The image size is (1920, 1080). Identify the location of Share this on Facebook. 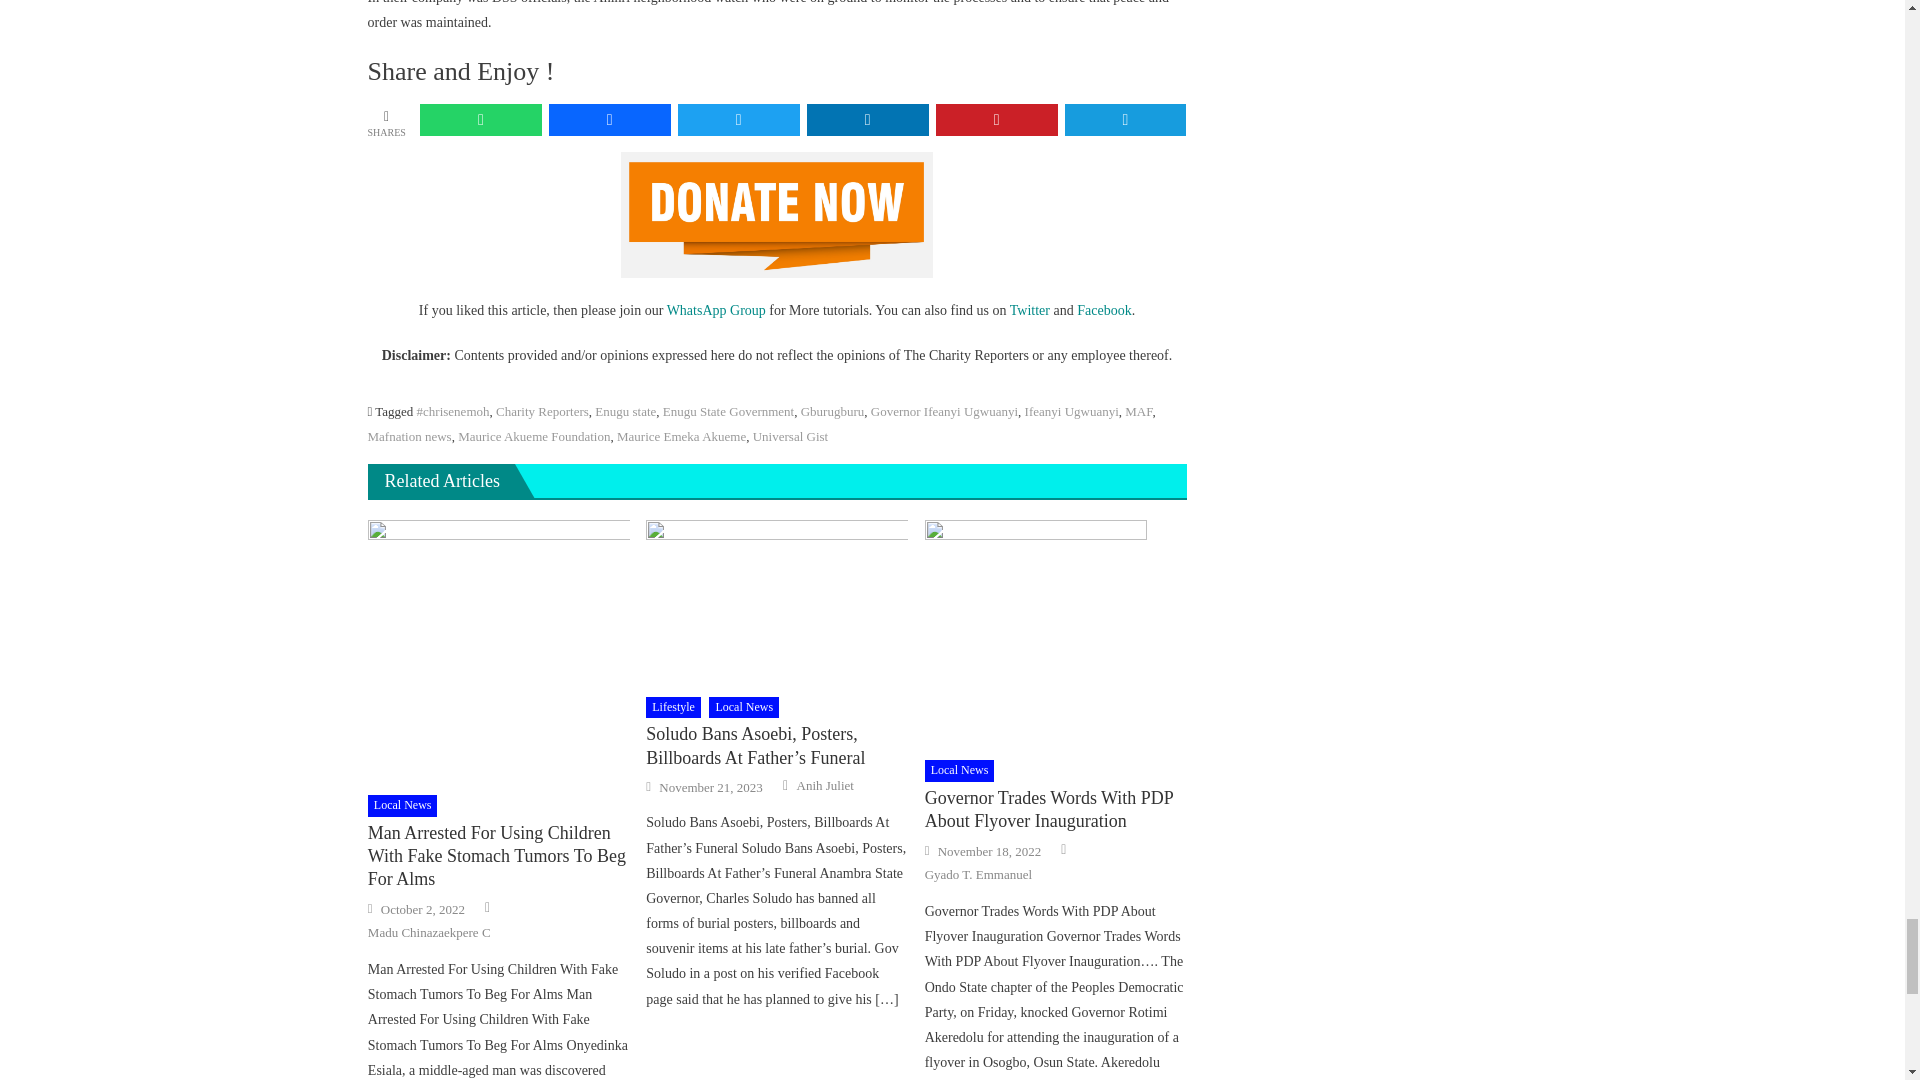
(610, 120).